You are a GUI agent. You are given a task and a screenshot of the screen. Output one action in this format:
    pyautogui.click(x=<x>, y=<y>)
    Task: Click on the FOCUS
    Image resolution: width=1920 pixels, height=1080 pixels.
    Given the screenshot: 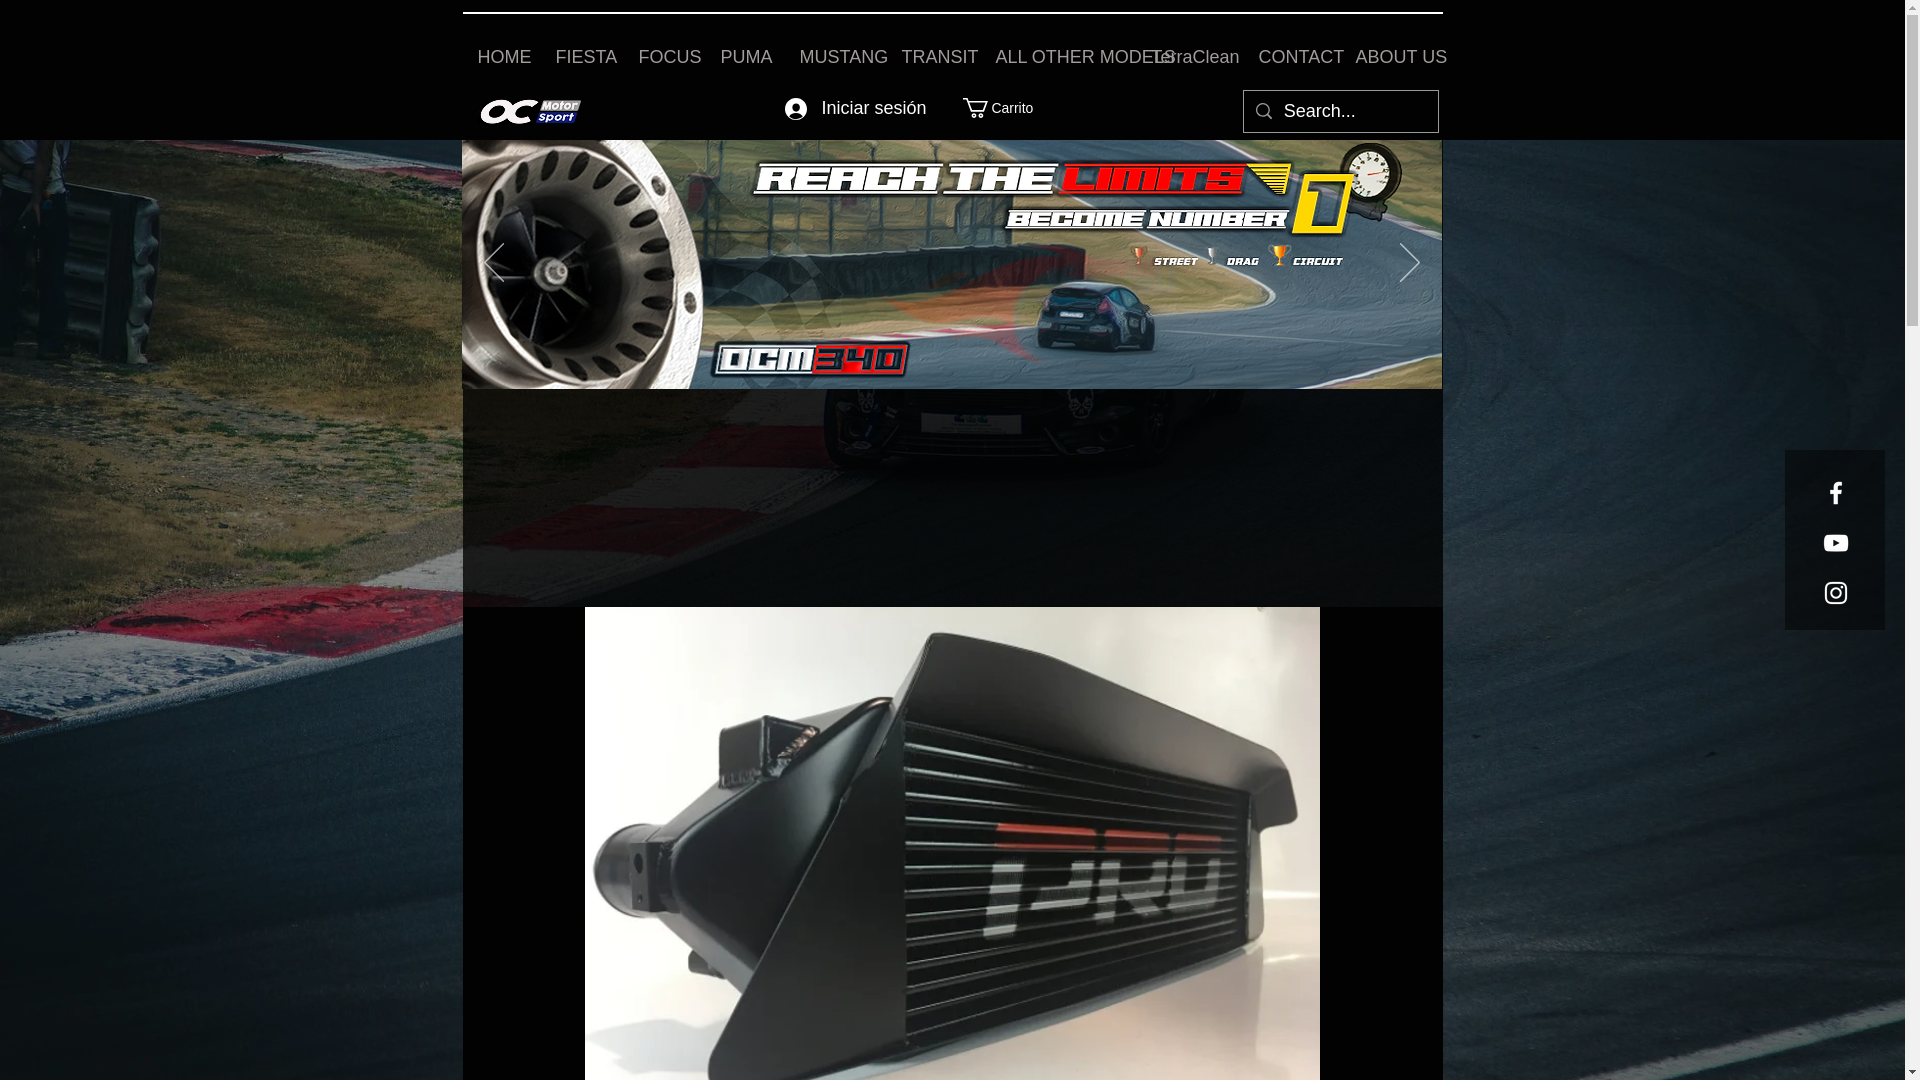 What is the action you would take?
    pyautogui.click(x=665, y=58)
    